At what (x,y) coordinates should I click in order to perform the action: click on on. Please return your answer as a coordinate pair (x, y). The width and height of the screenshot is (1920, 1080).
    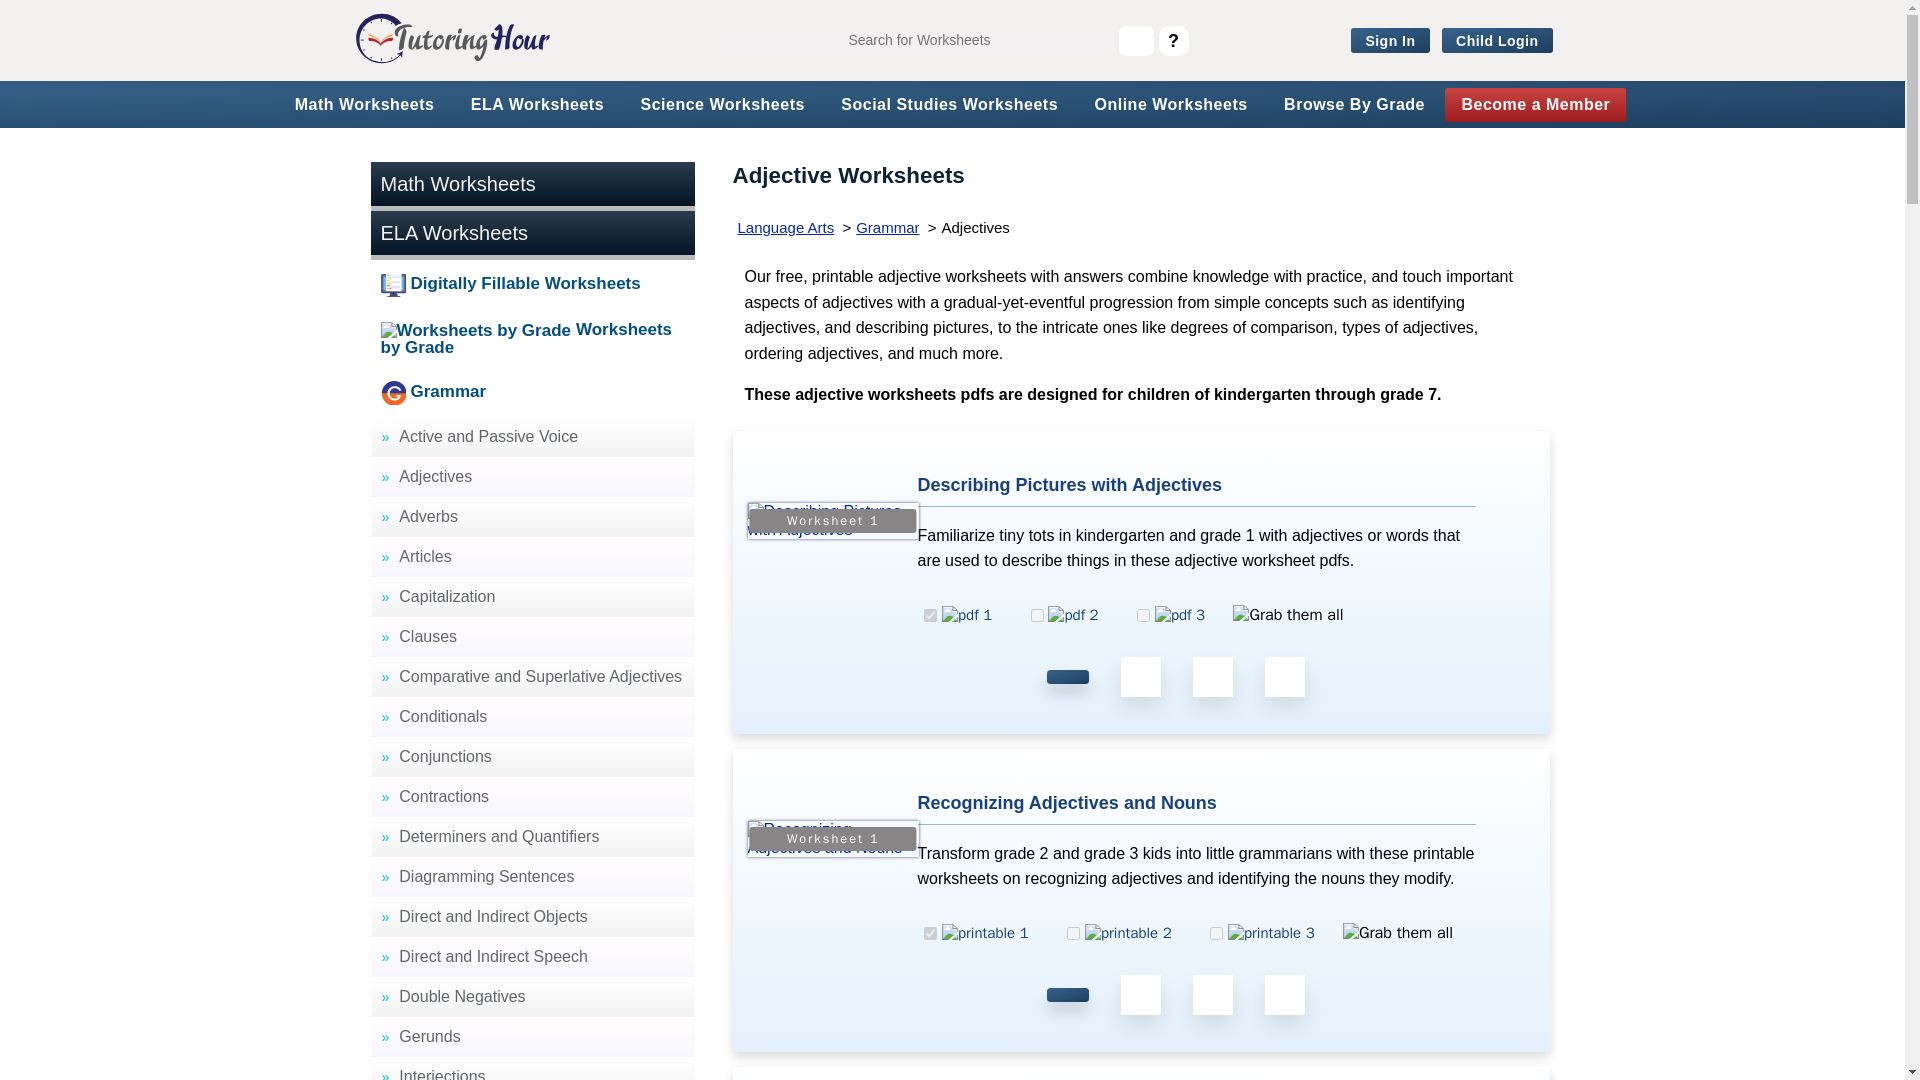
    Looking at the image, I should click on (930, 616).